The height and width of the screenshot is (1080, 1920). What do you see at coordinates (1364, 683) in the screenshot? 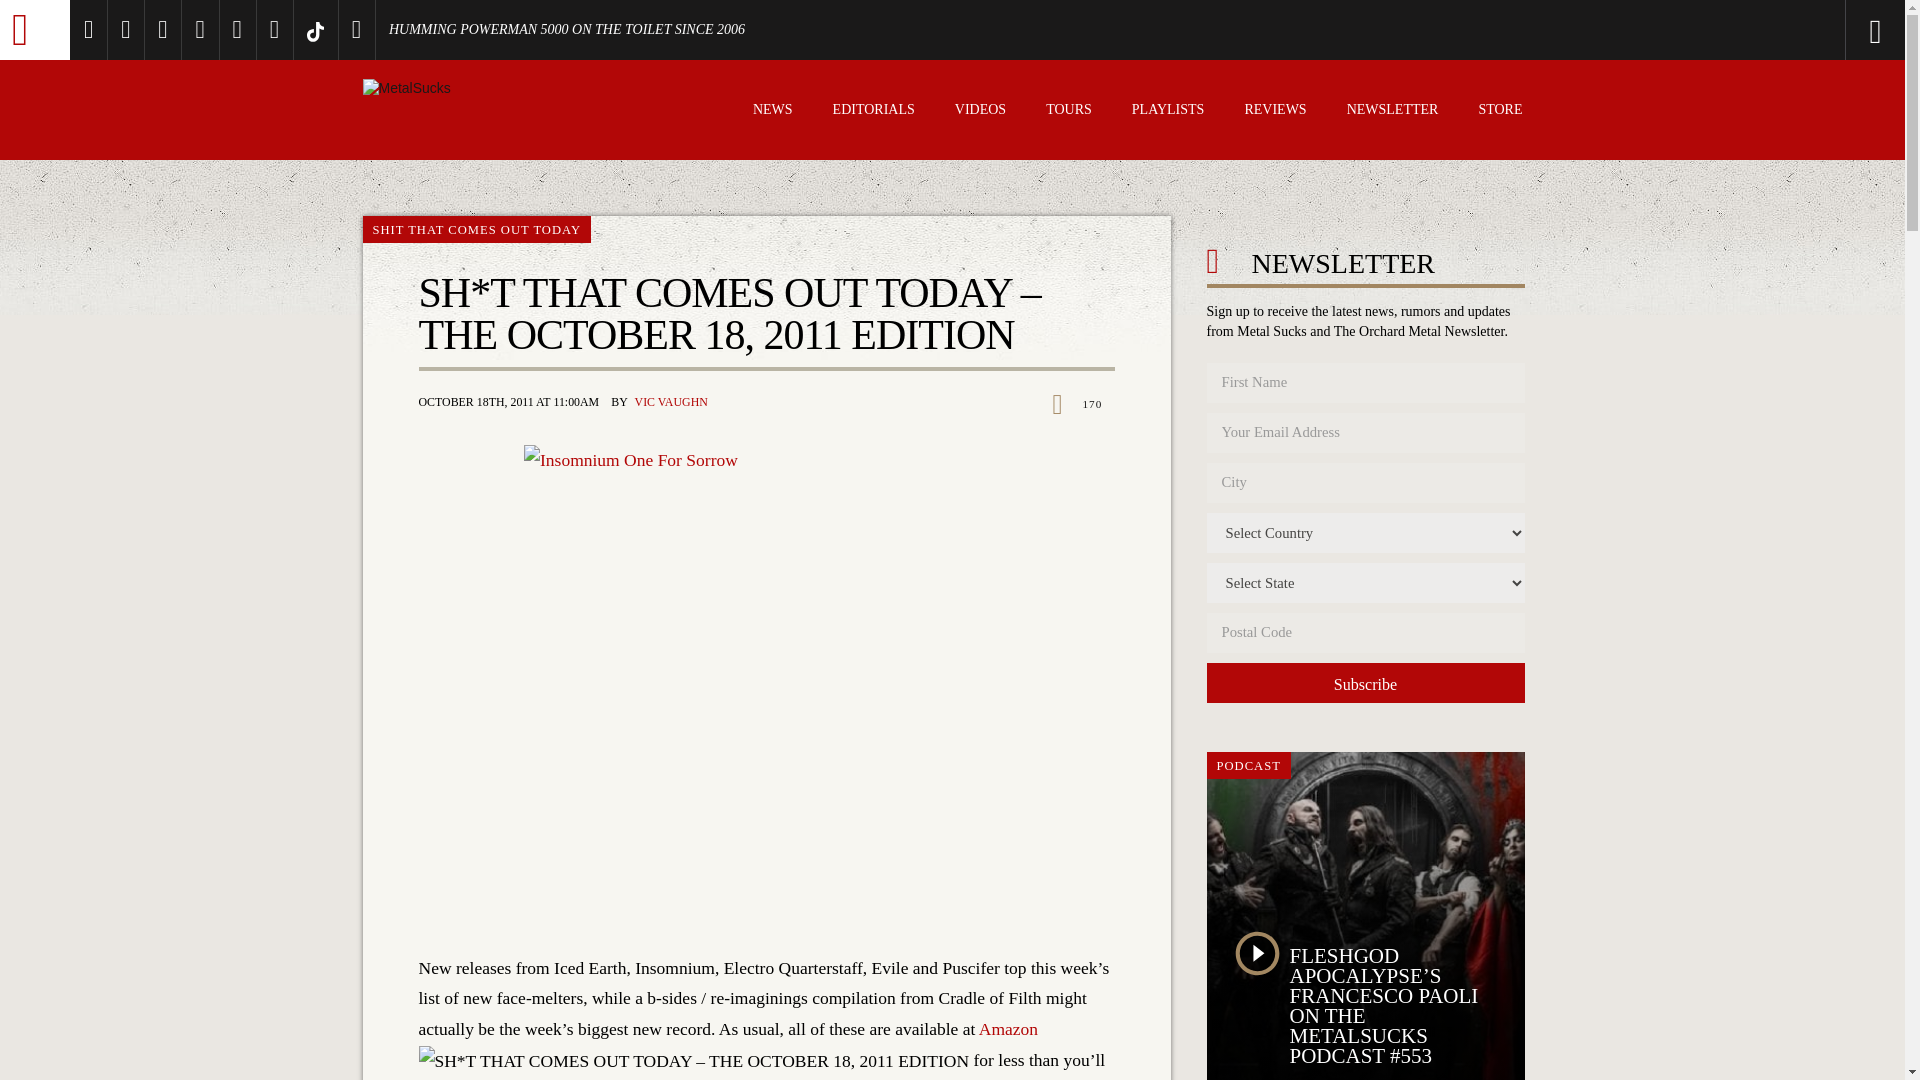
I see `Subscribe` at bounding box center [1364, 683].